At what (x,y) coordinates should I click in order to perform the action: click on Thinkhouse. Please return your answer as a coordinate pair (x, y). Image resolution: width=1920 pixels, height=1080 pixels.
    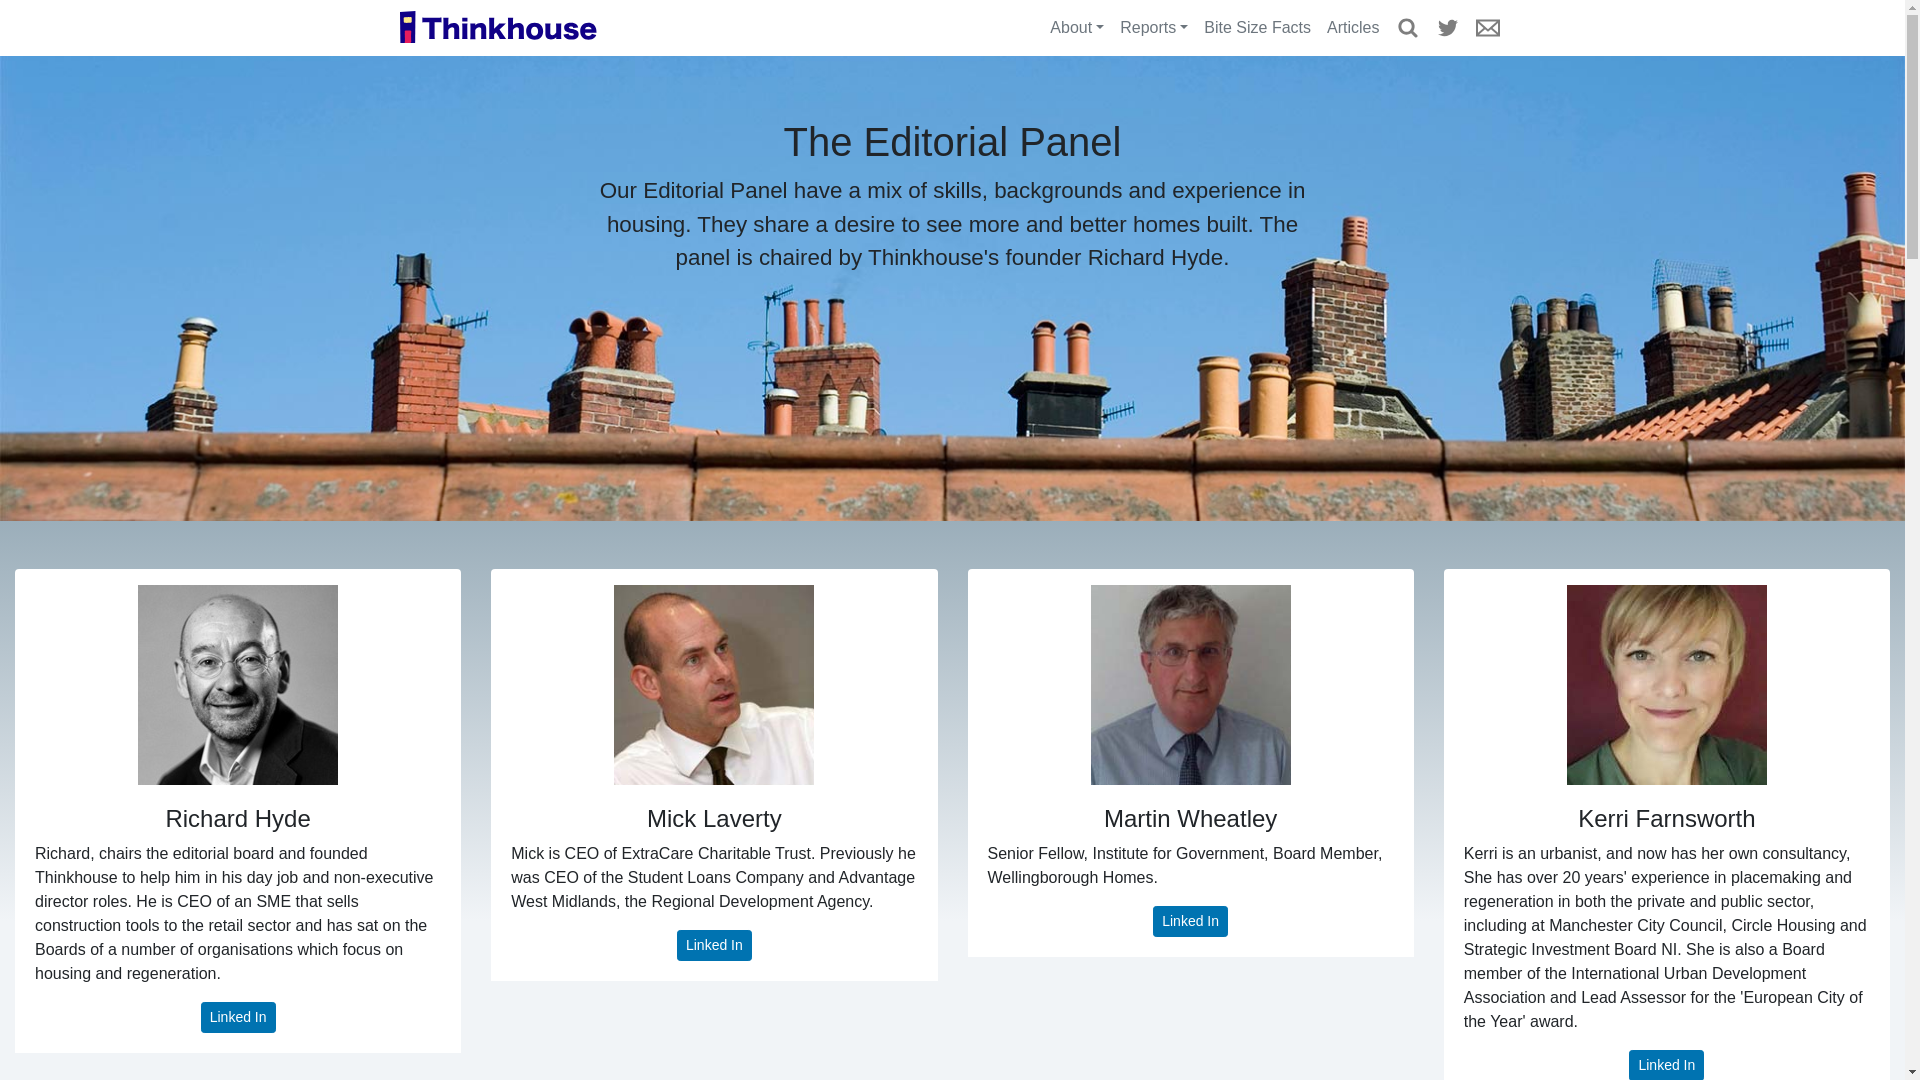
    Looking at the image, I should click on (497, 28).